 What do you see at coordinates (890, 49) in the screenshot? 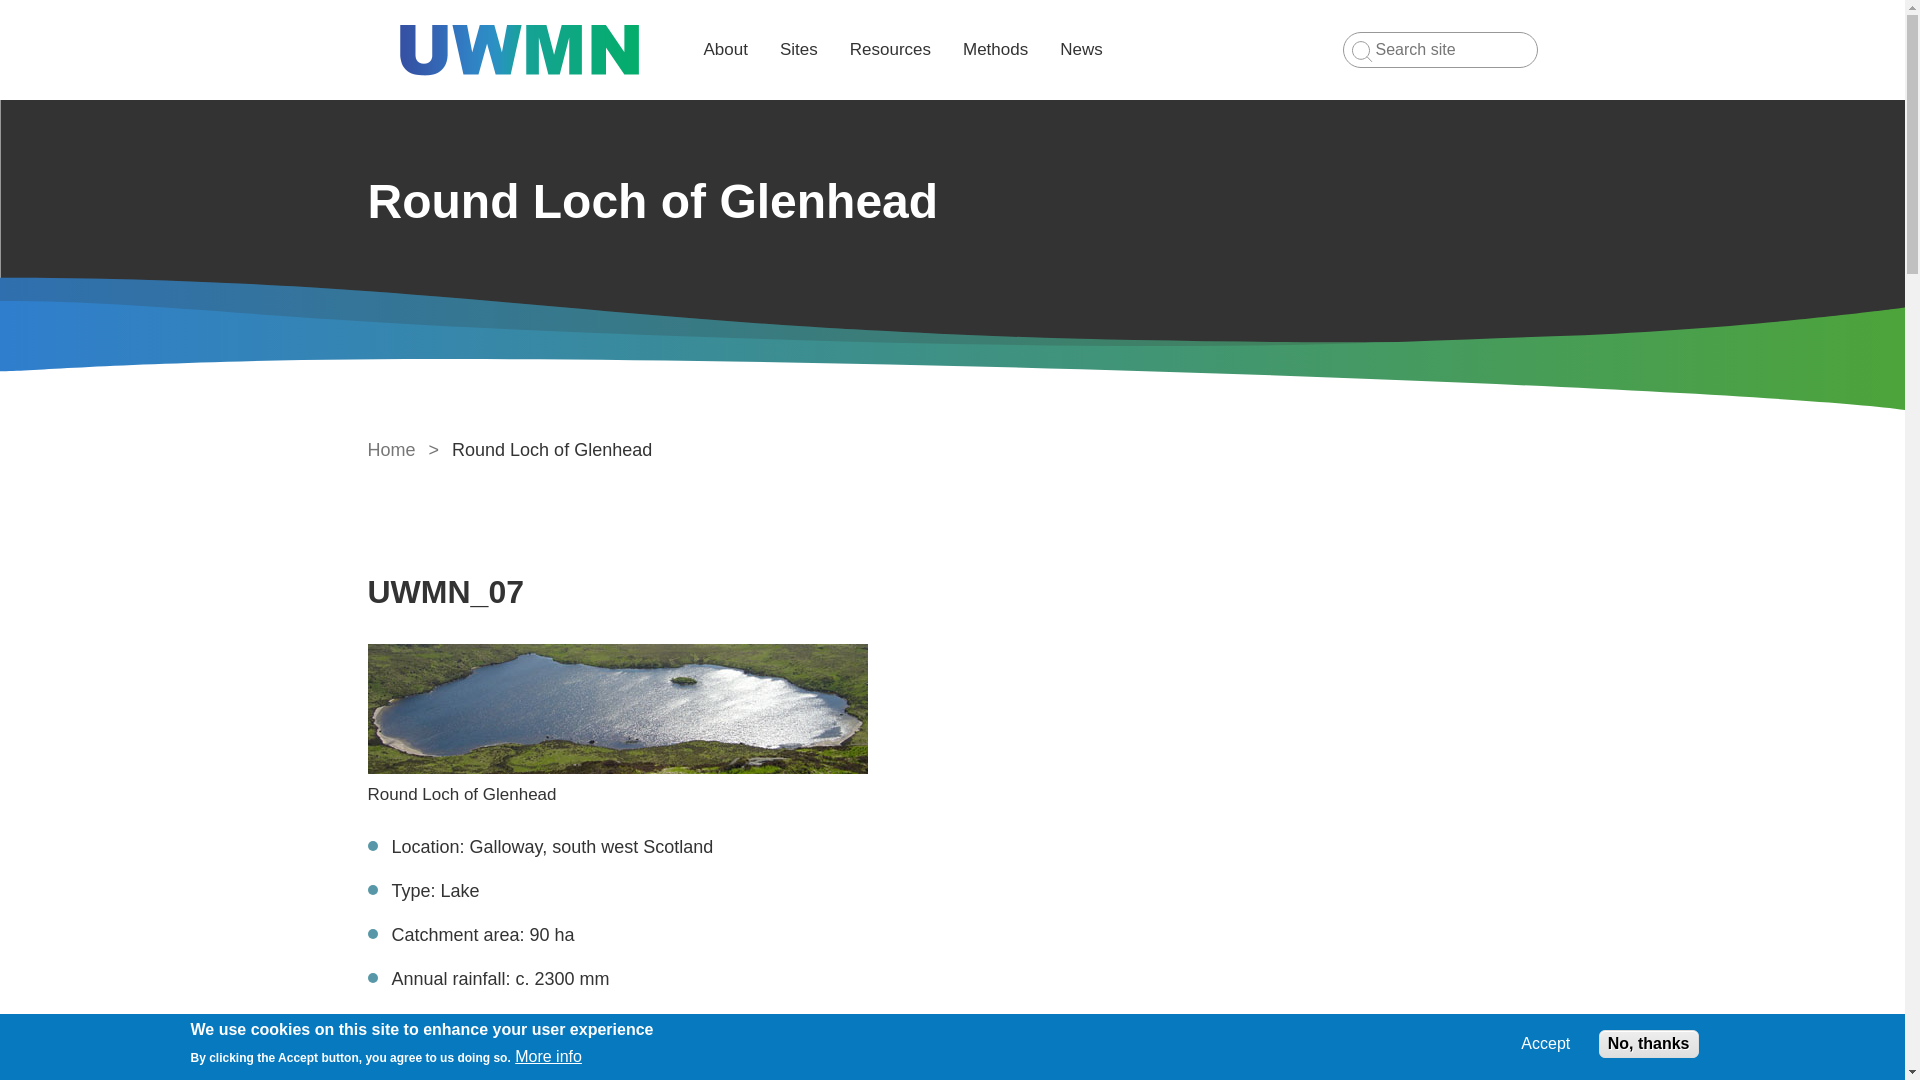
I see `Resources` at bounding box center [890, 49].